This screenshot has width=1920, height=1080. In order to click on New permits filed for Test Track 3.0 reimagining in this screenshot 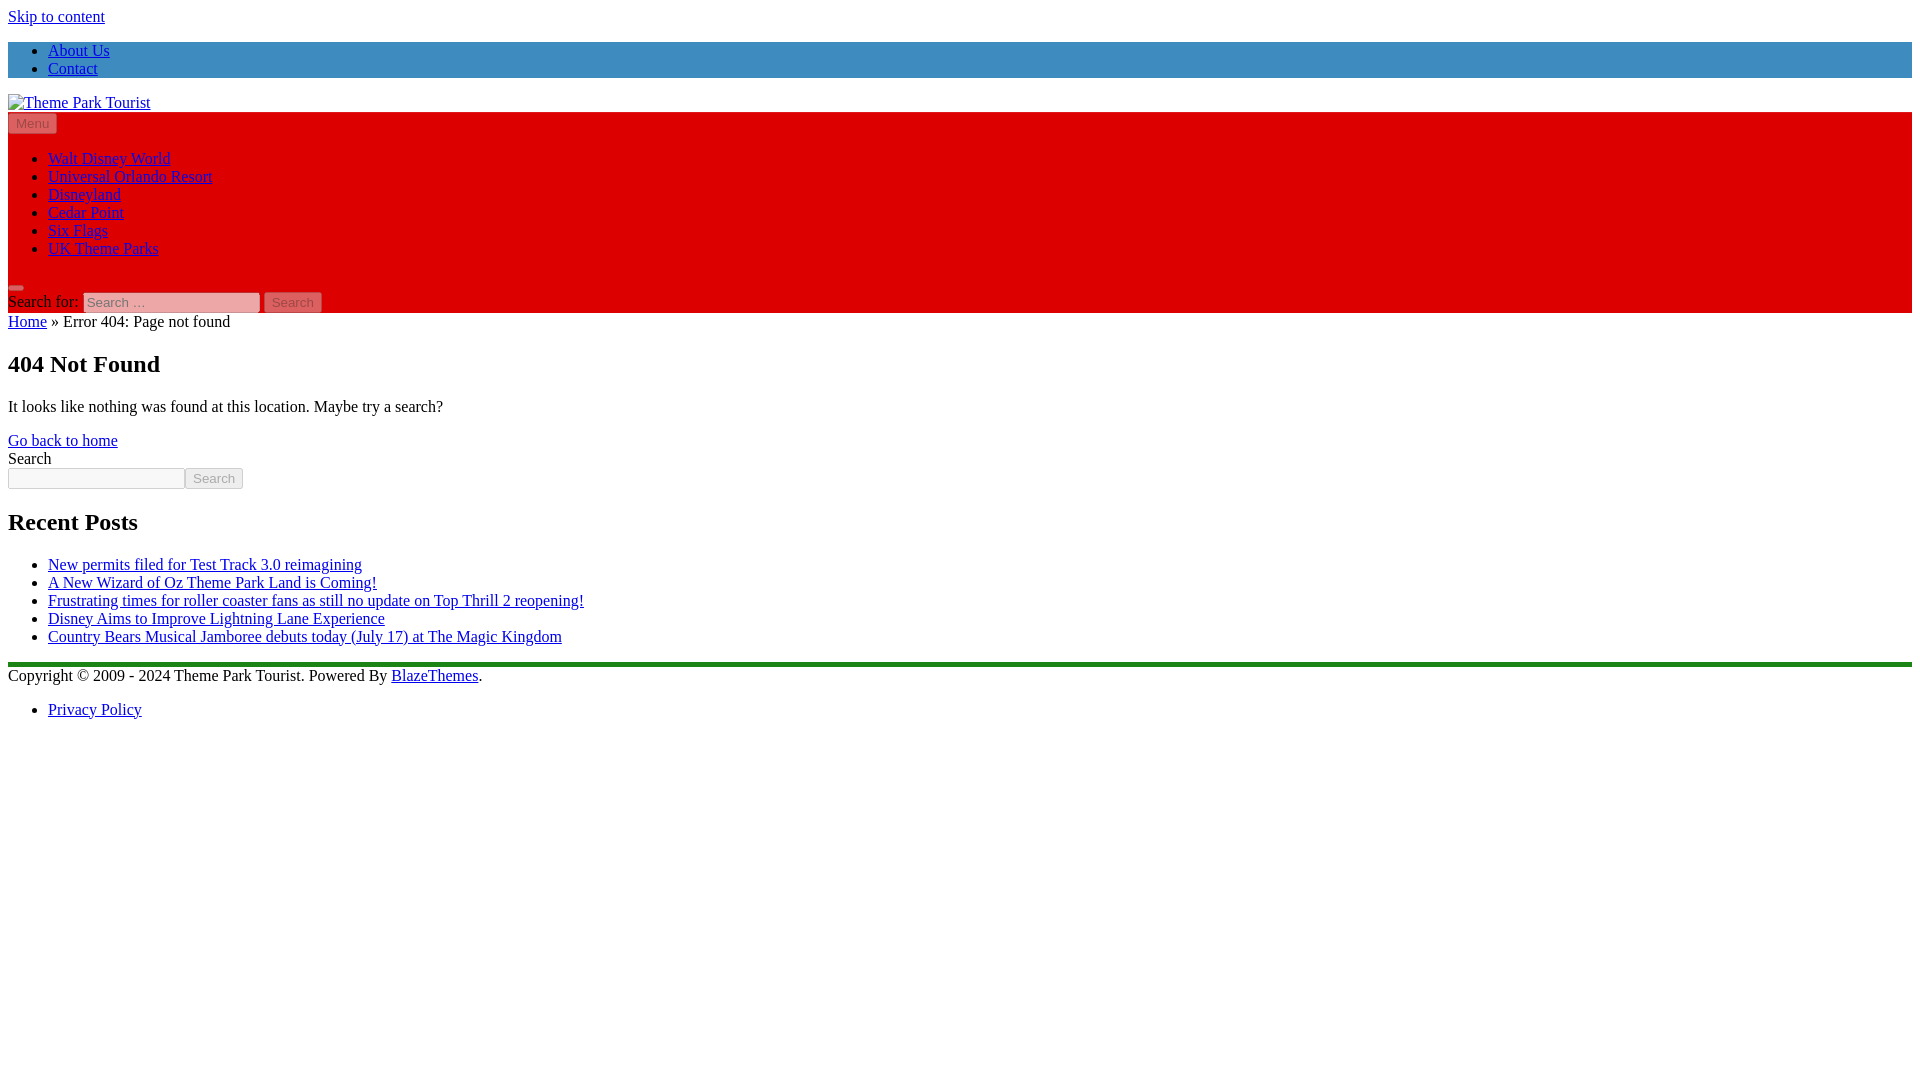, I will do `click(205, 564)`.